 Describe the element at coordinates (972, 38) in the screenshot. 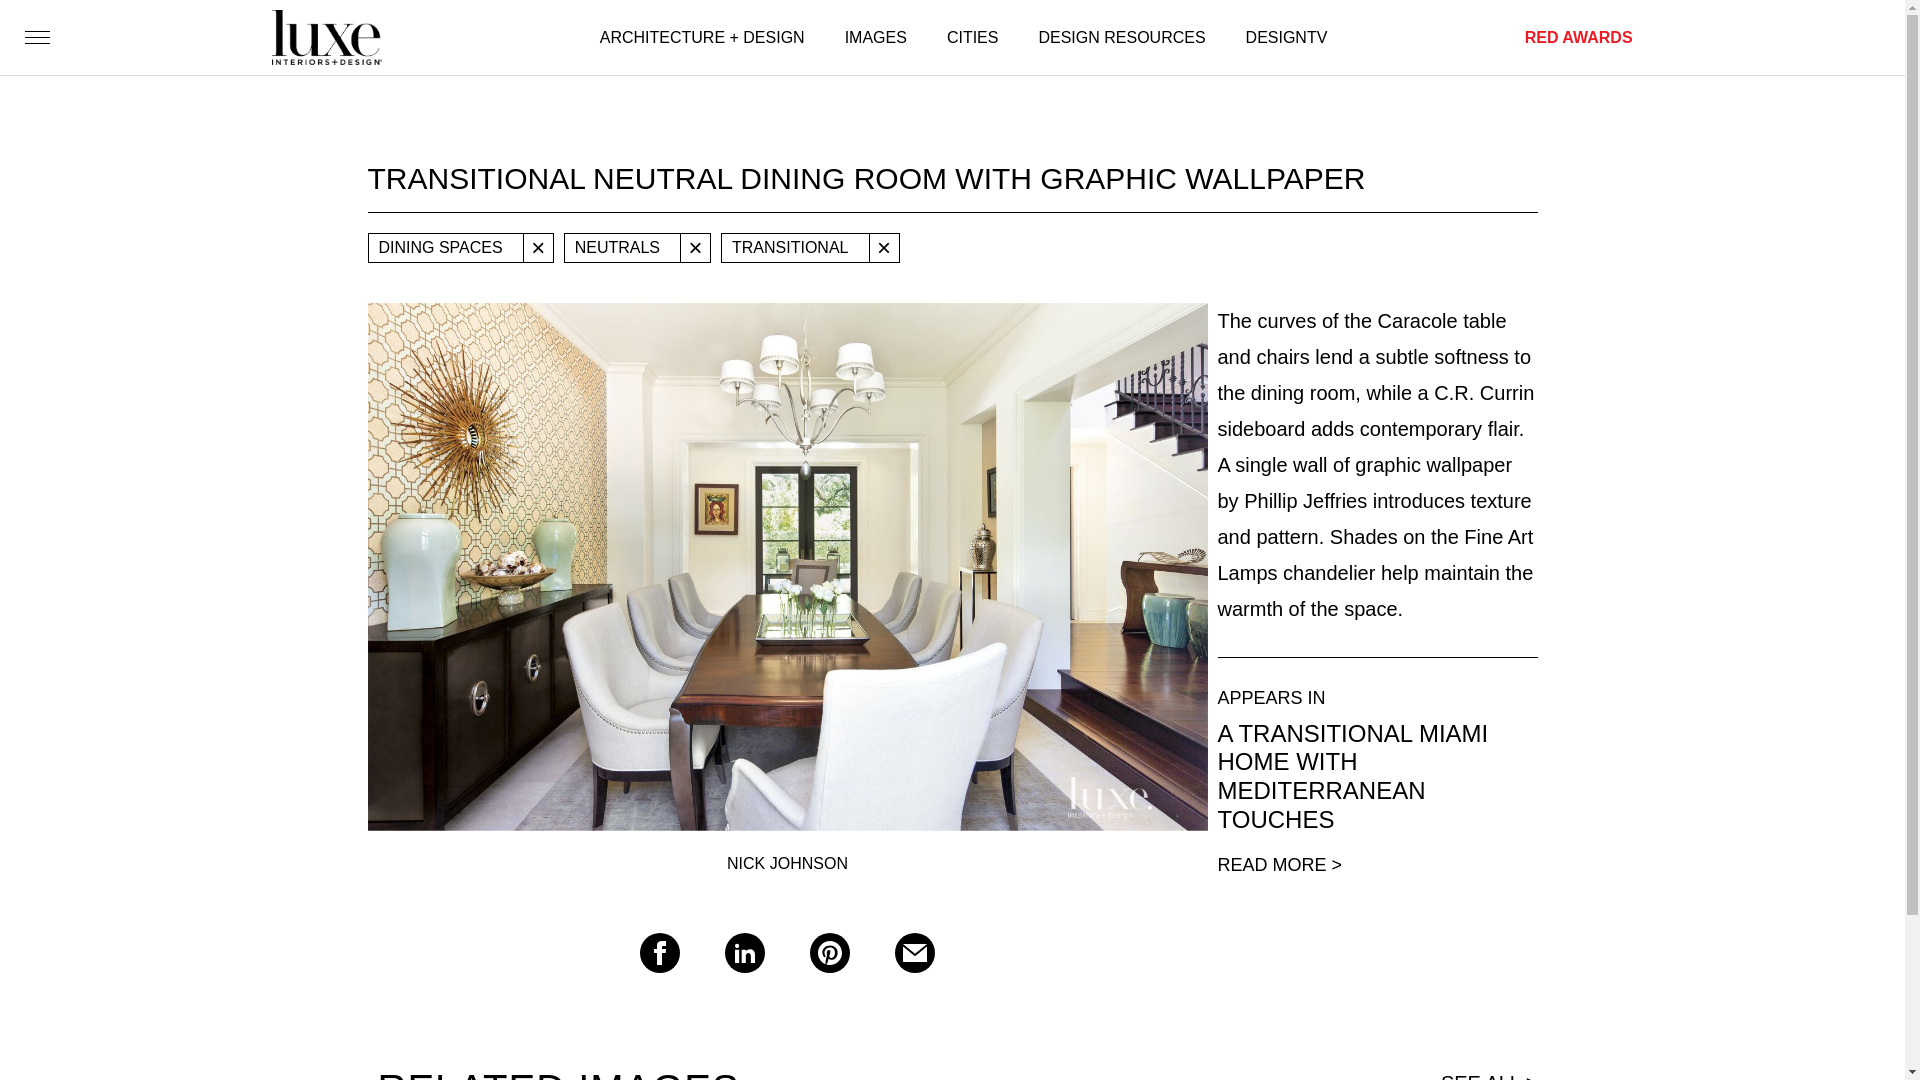

I see `CITIES` at that location.